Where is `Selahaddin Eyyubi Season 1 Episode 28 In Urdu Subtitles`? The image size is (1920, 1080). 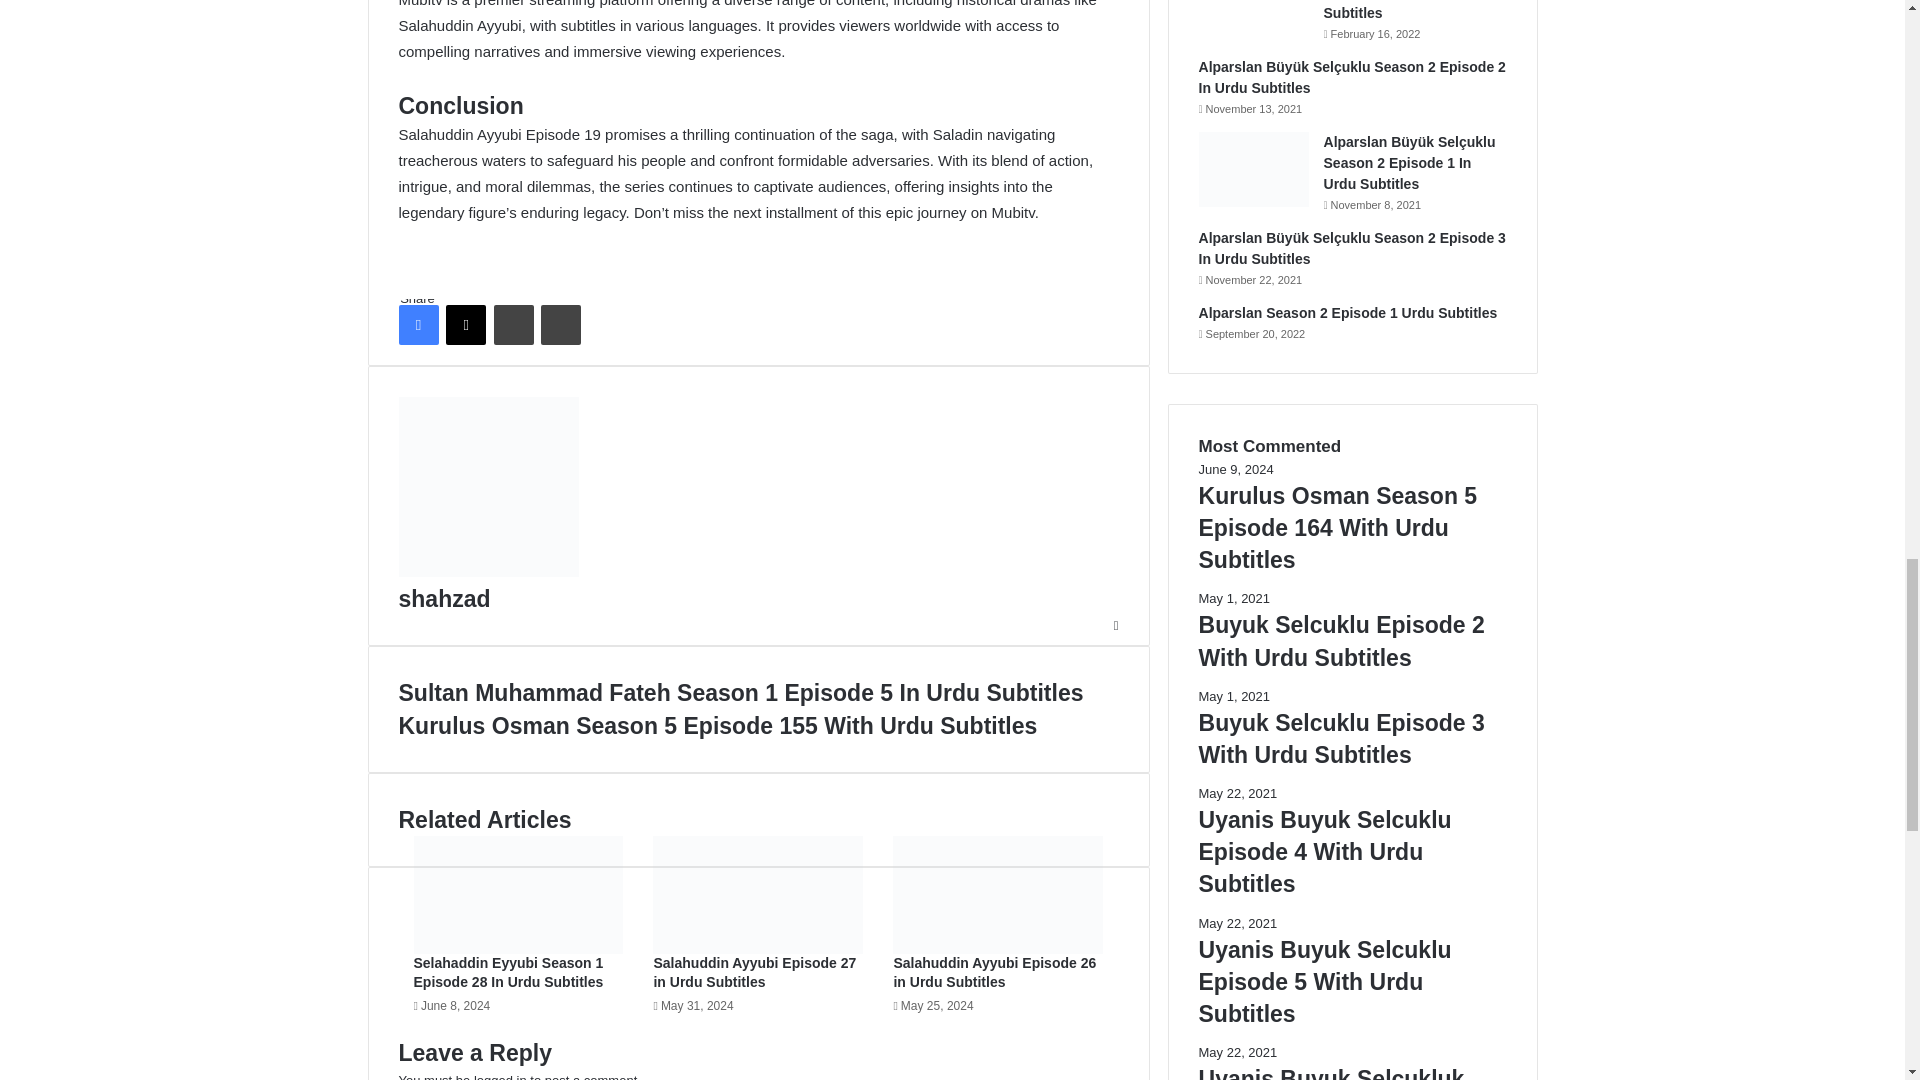 Selahaddin Eyyubi Season 1 Episode 28 In Urdu Subtitles is located at coordinates (509, 972).